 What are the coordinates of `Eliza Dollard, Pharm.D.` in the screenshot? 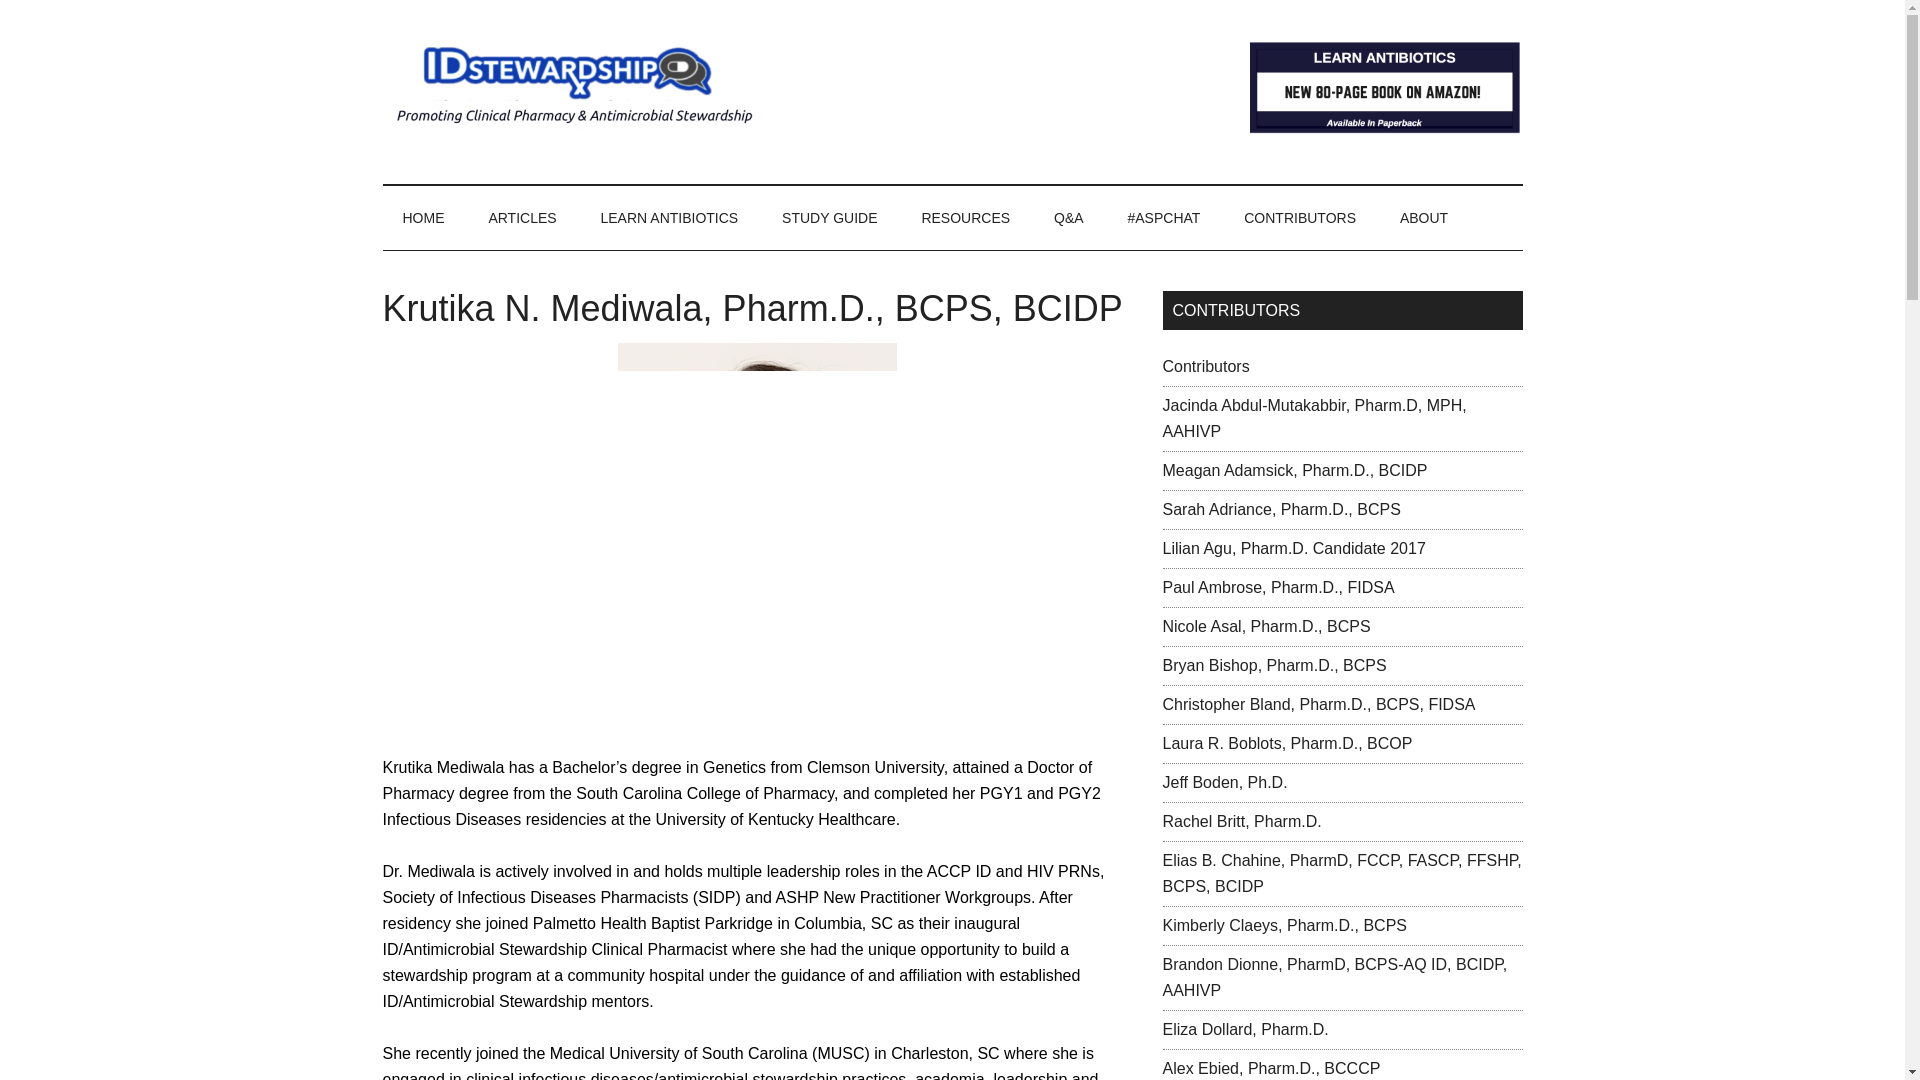 It's located at (1244, 1028).